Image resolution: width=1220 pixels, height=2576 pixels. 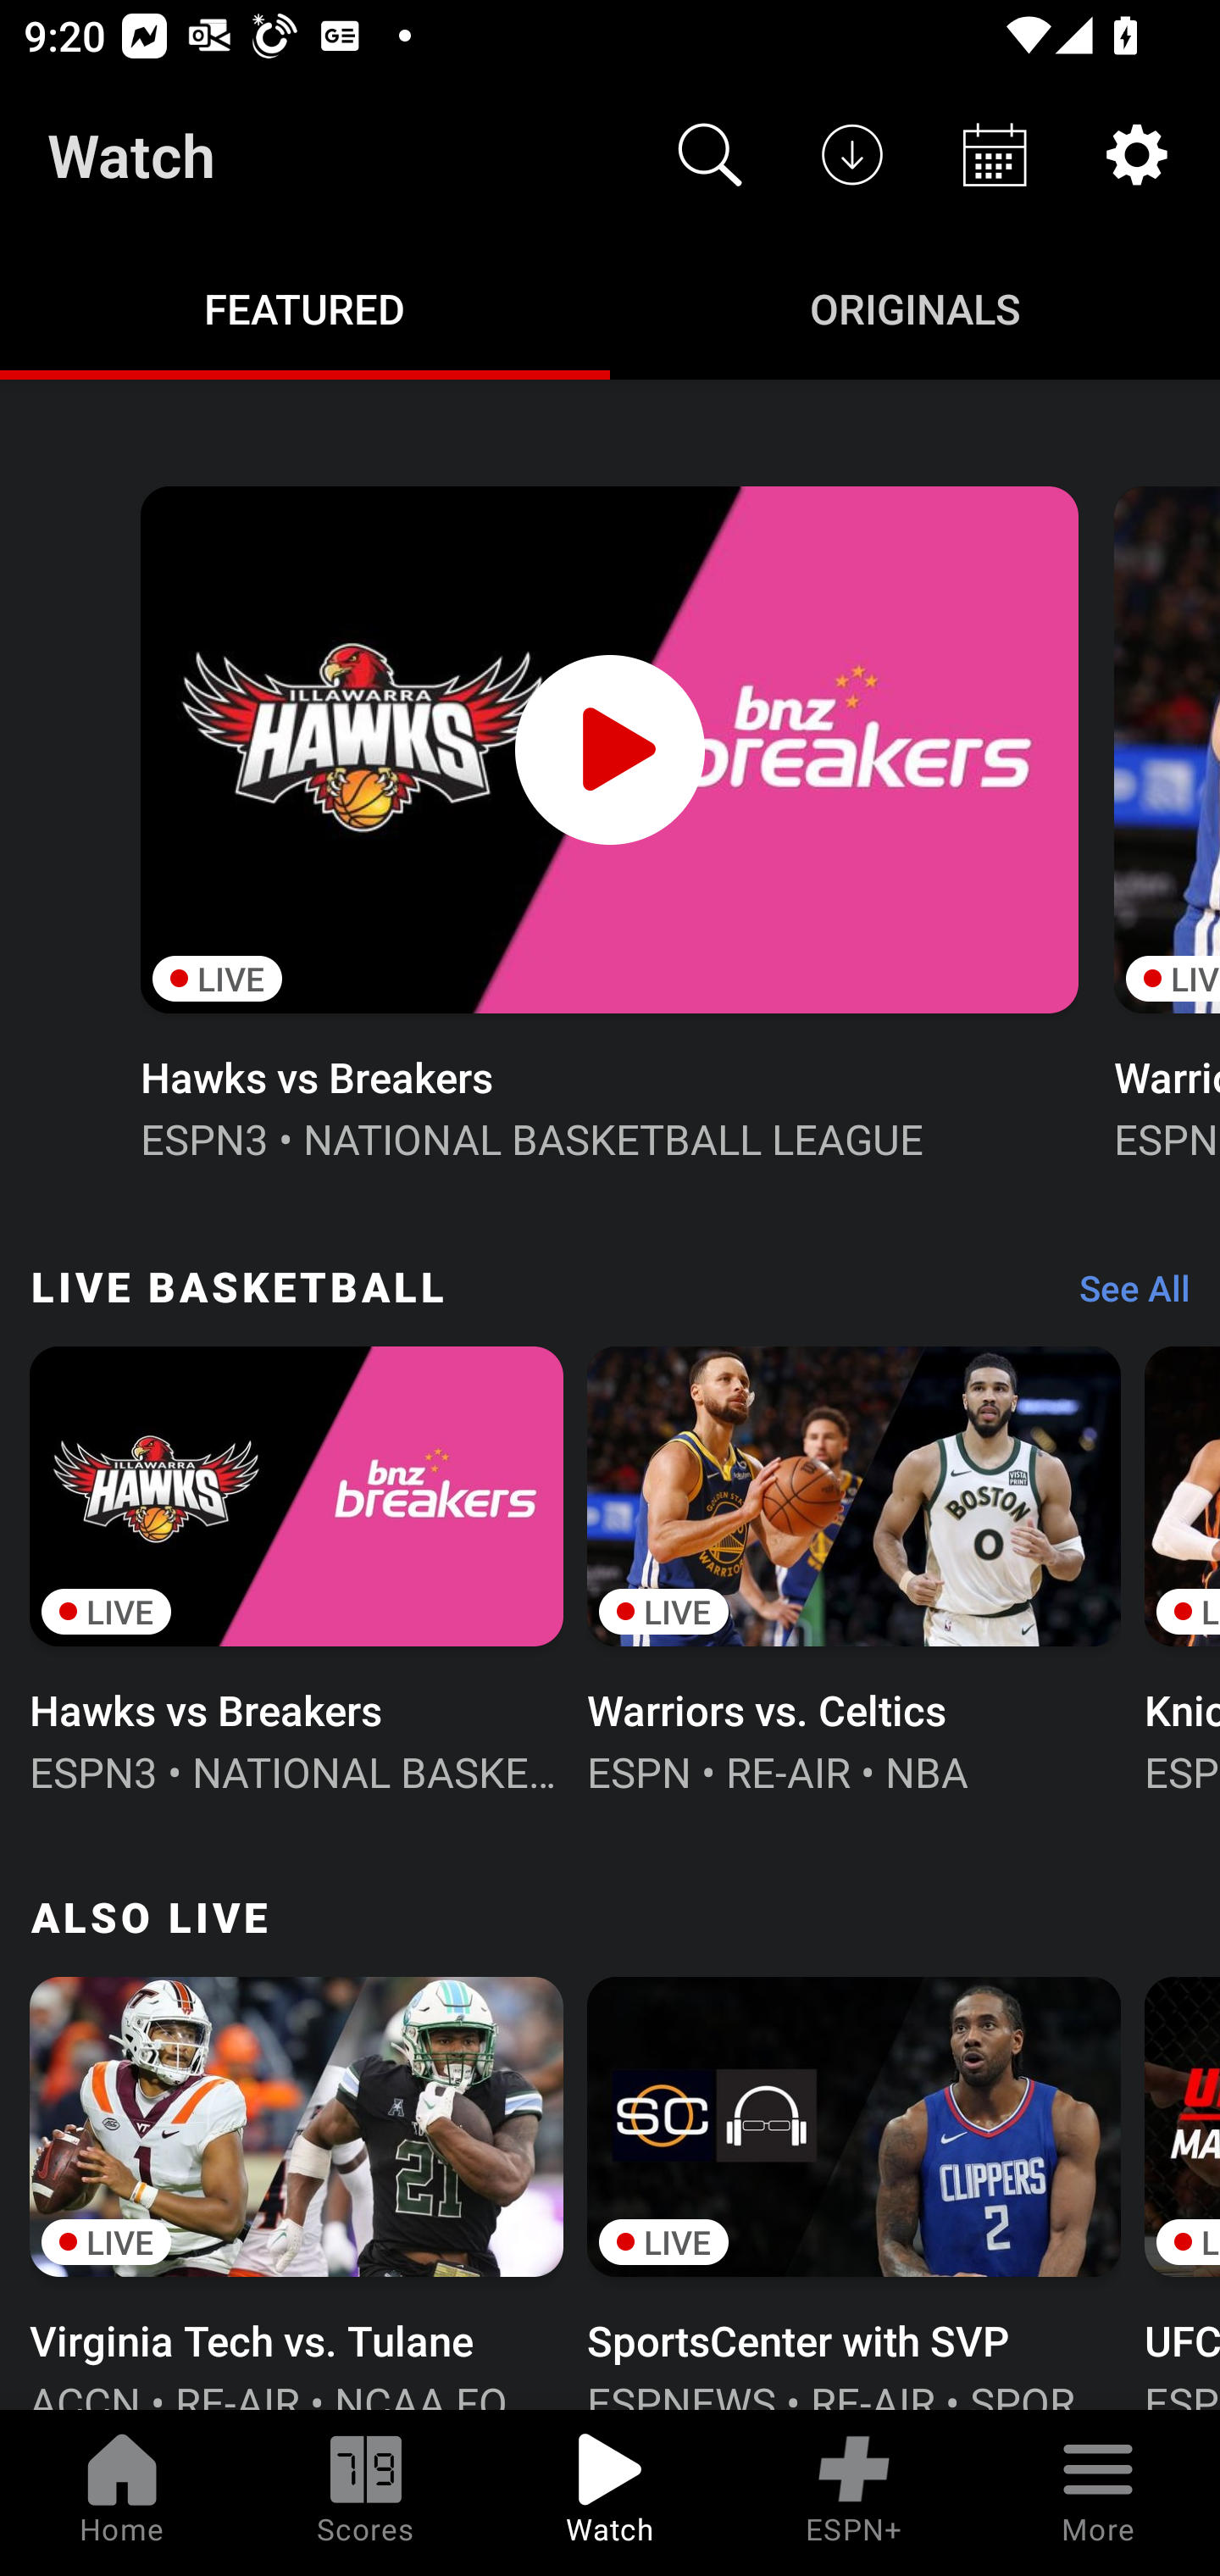 What do you see at coordinates (1098, 2493) in the screenshot?
I see `More` at bounding box center [1098, 2493].